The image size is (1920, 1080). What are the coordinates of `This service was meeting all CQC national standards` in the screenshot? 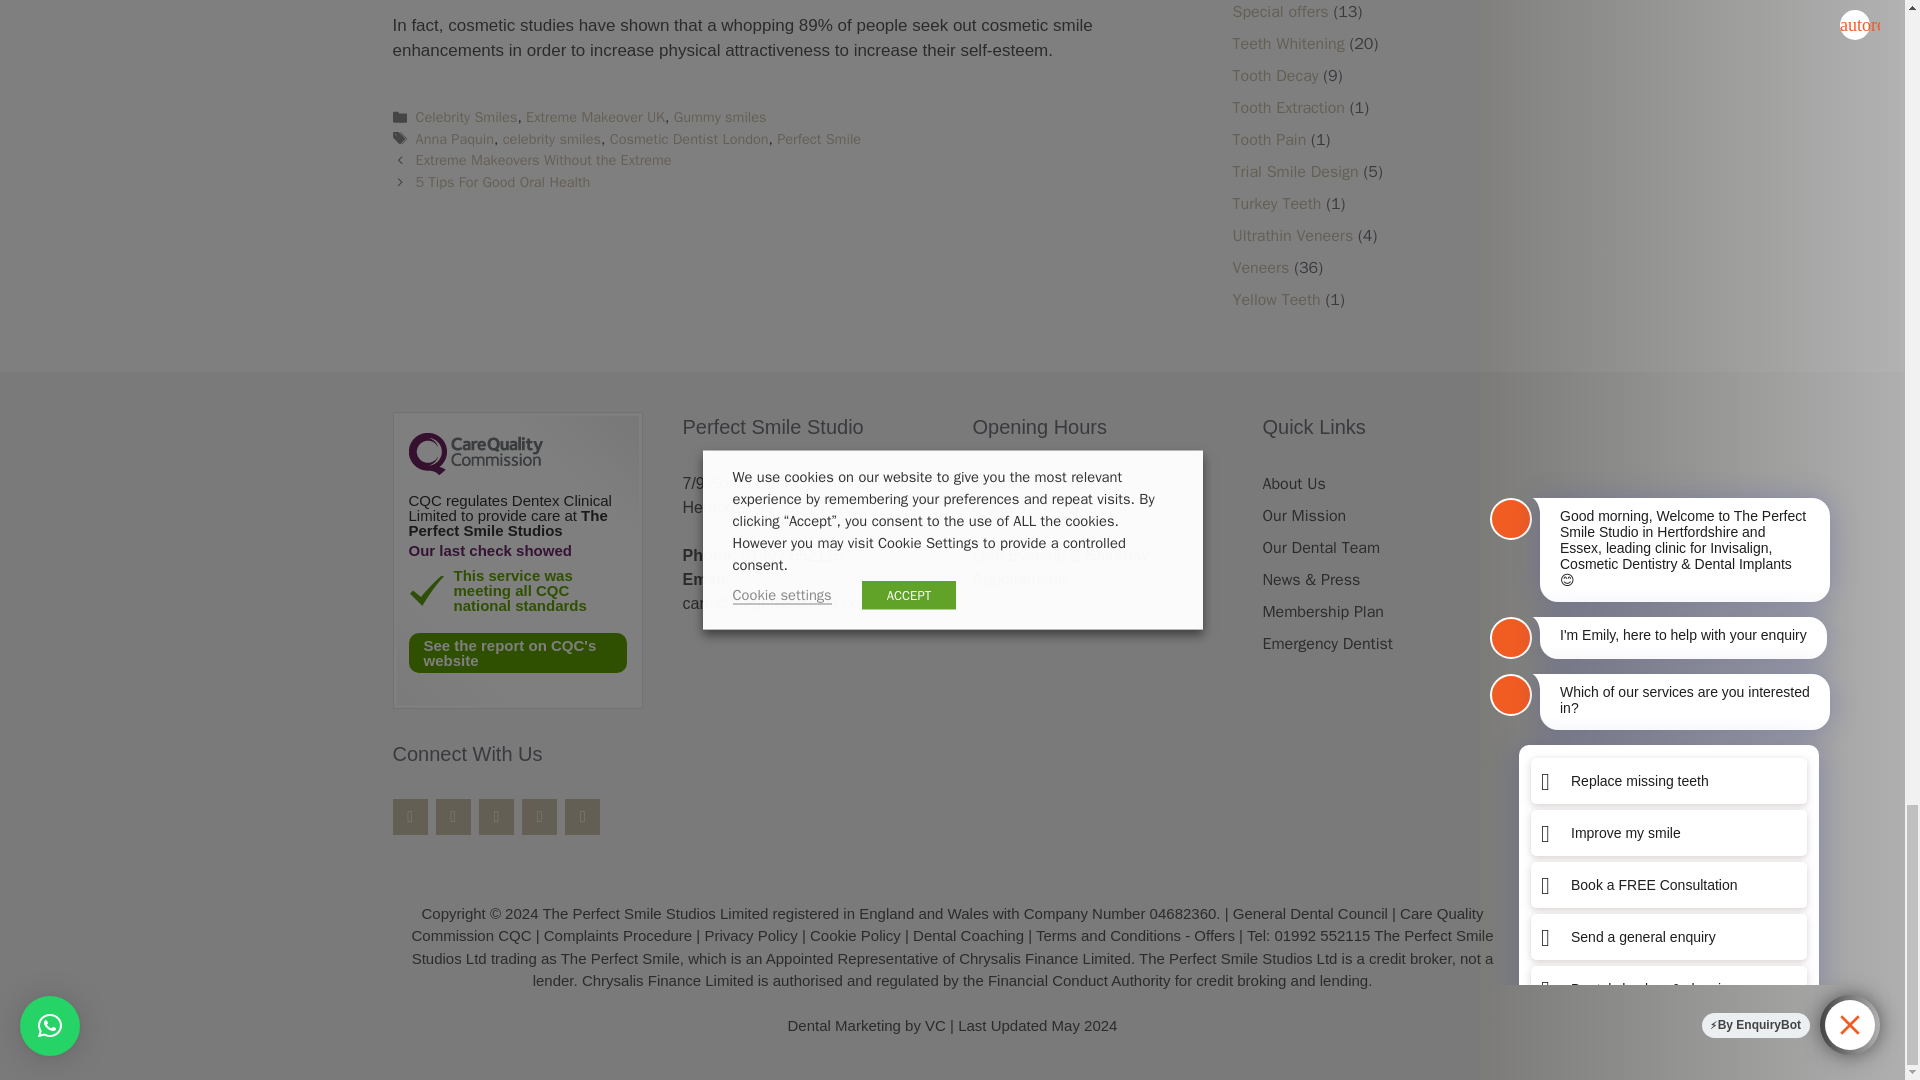 It's located at (425, 589).